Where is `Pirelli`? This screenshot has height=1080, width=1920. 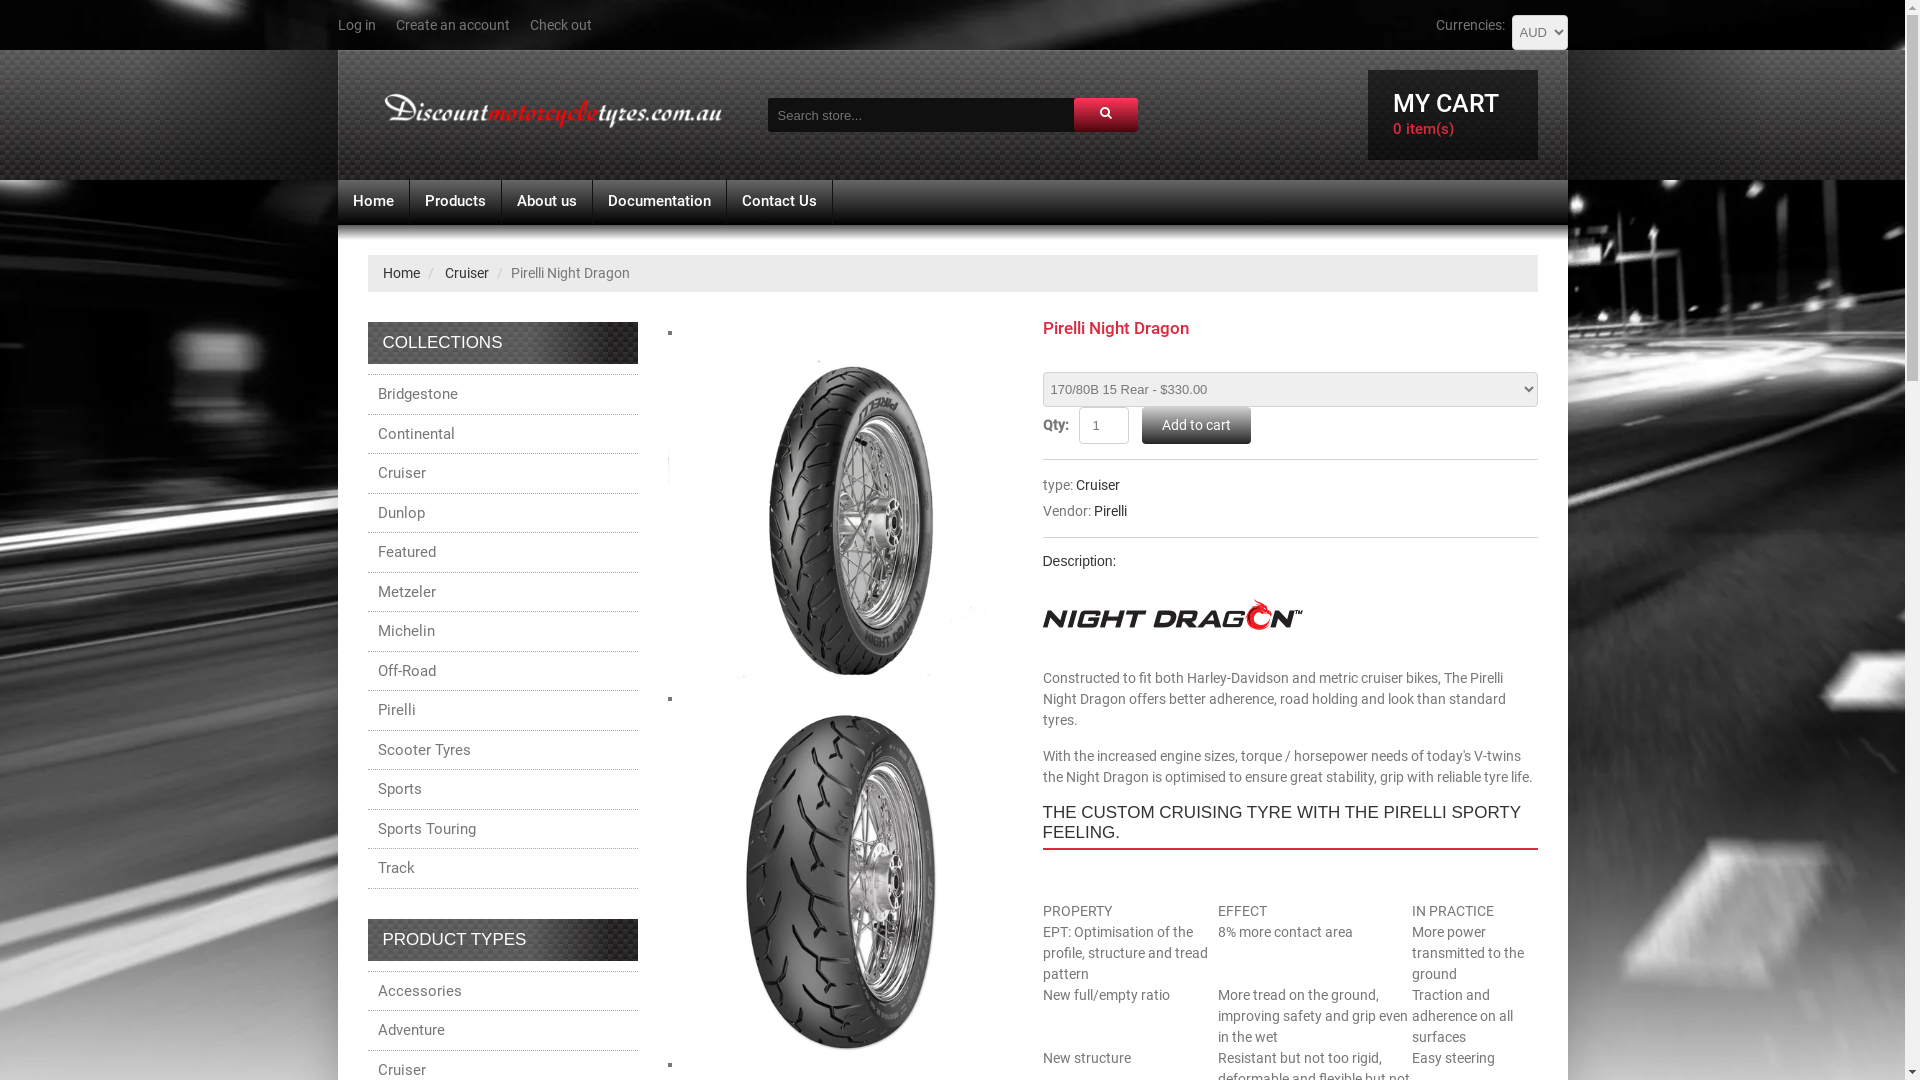
Pirelli is located at coordinates (503, 710).